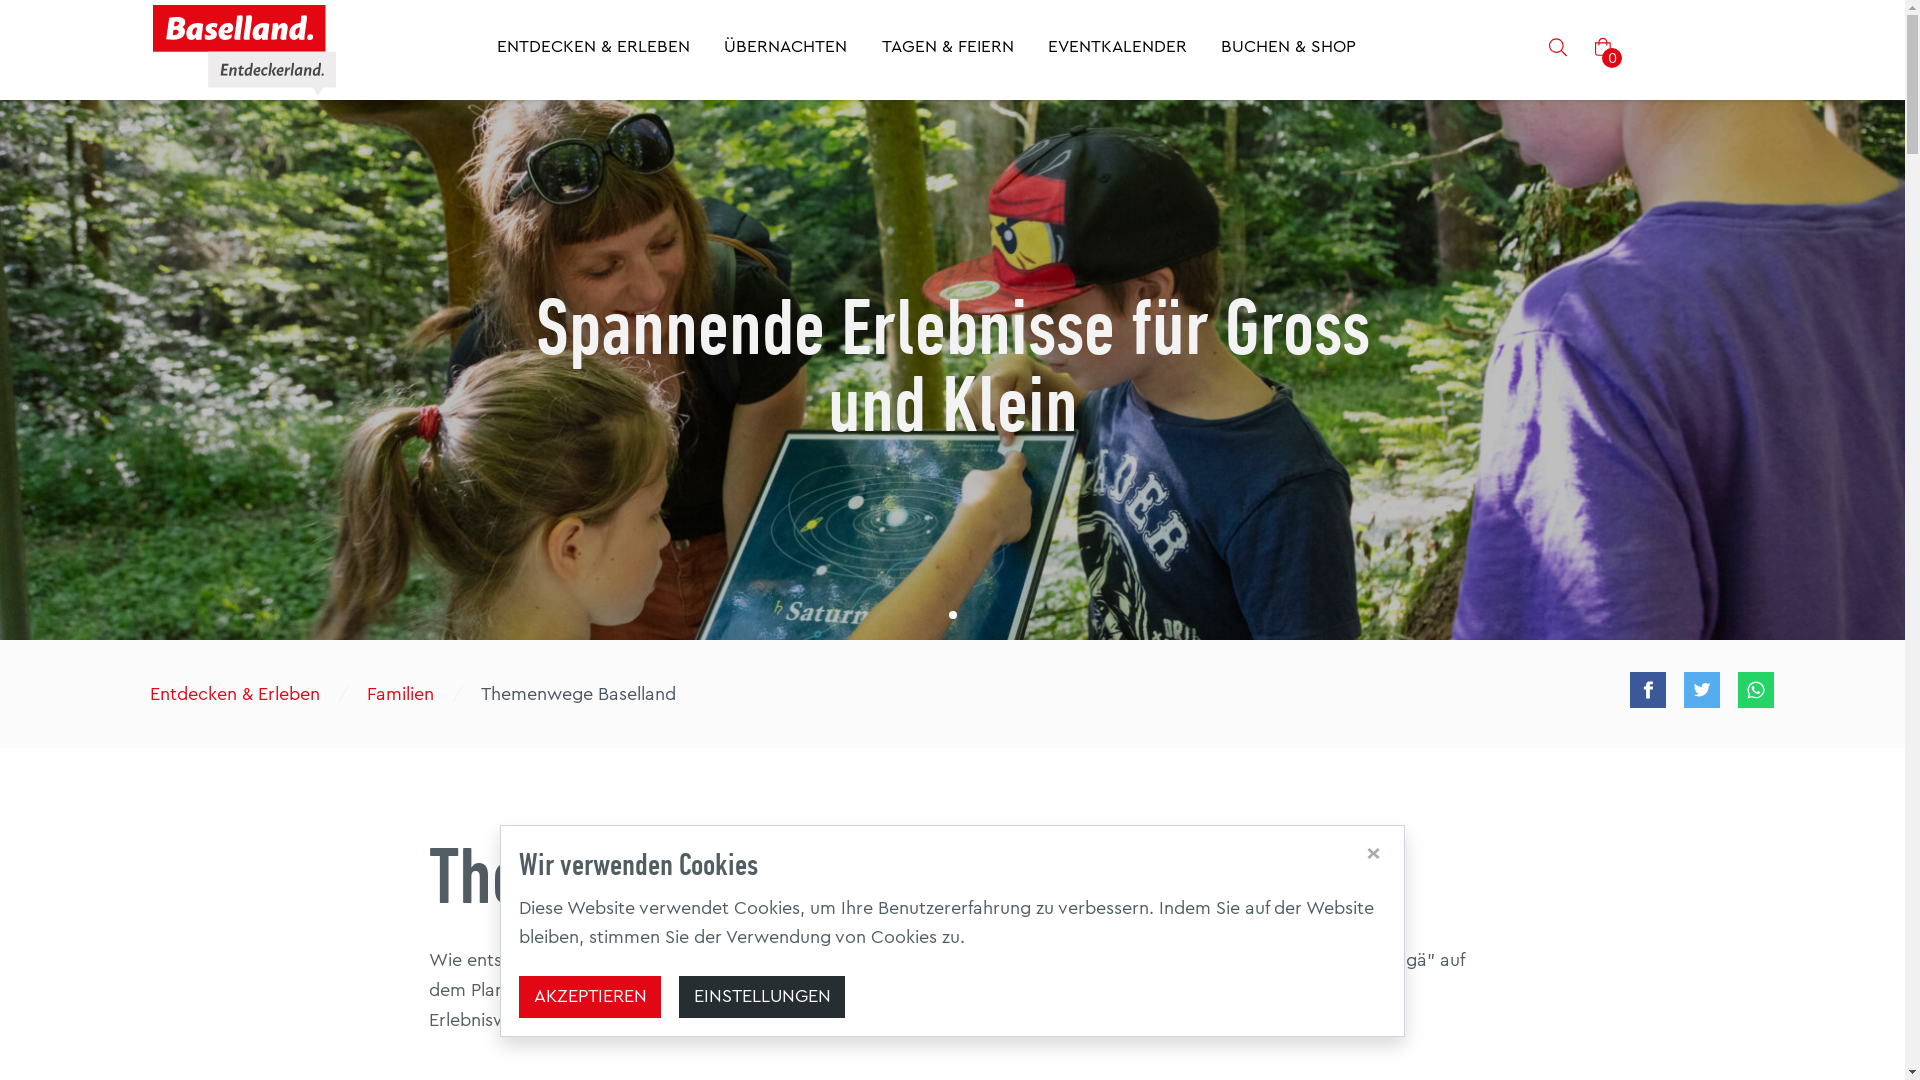  What do you see at coordinates (594, 50) in the screenshot?
I see `ENTDECKEN & ERLEBEN` at bounding box center [594, 50].